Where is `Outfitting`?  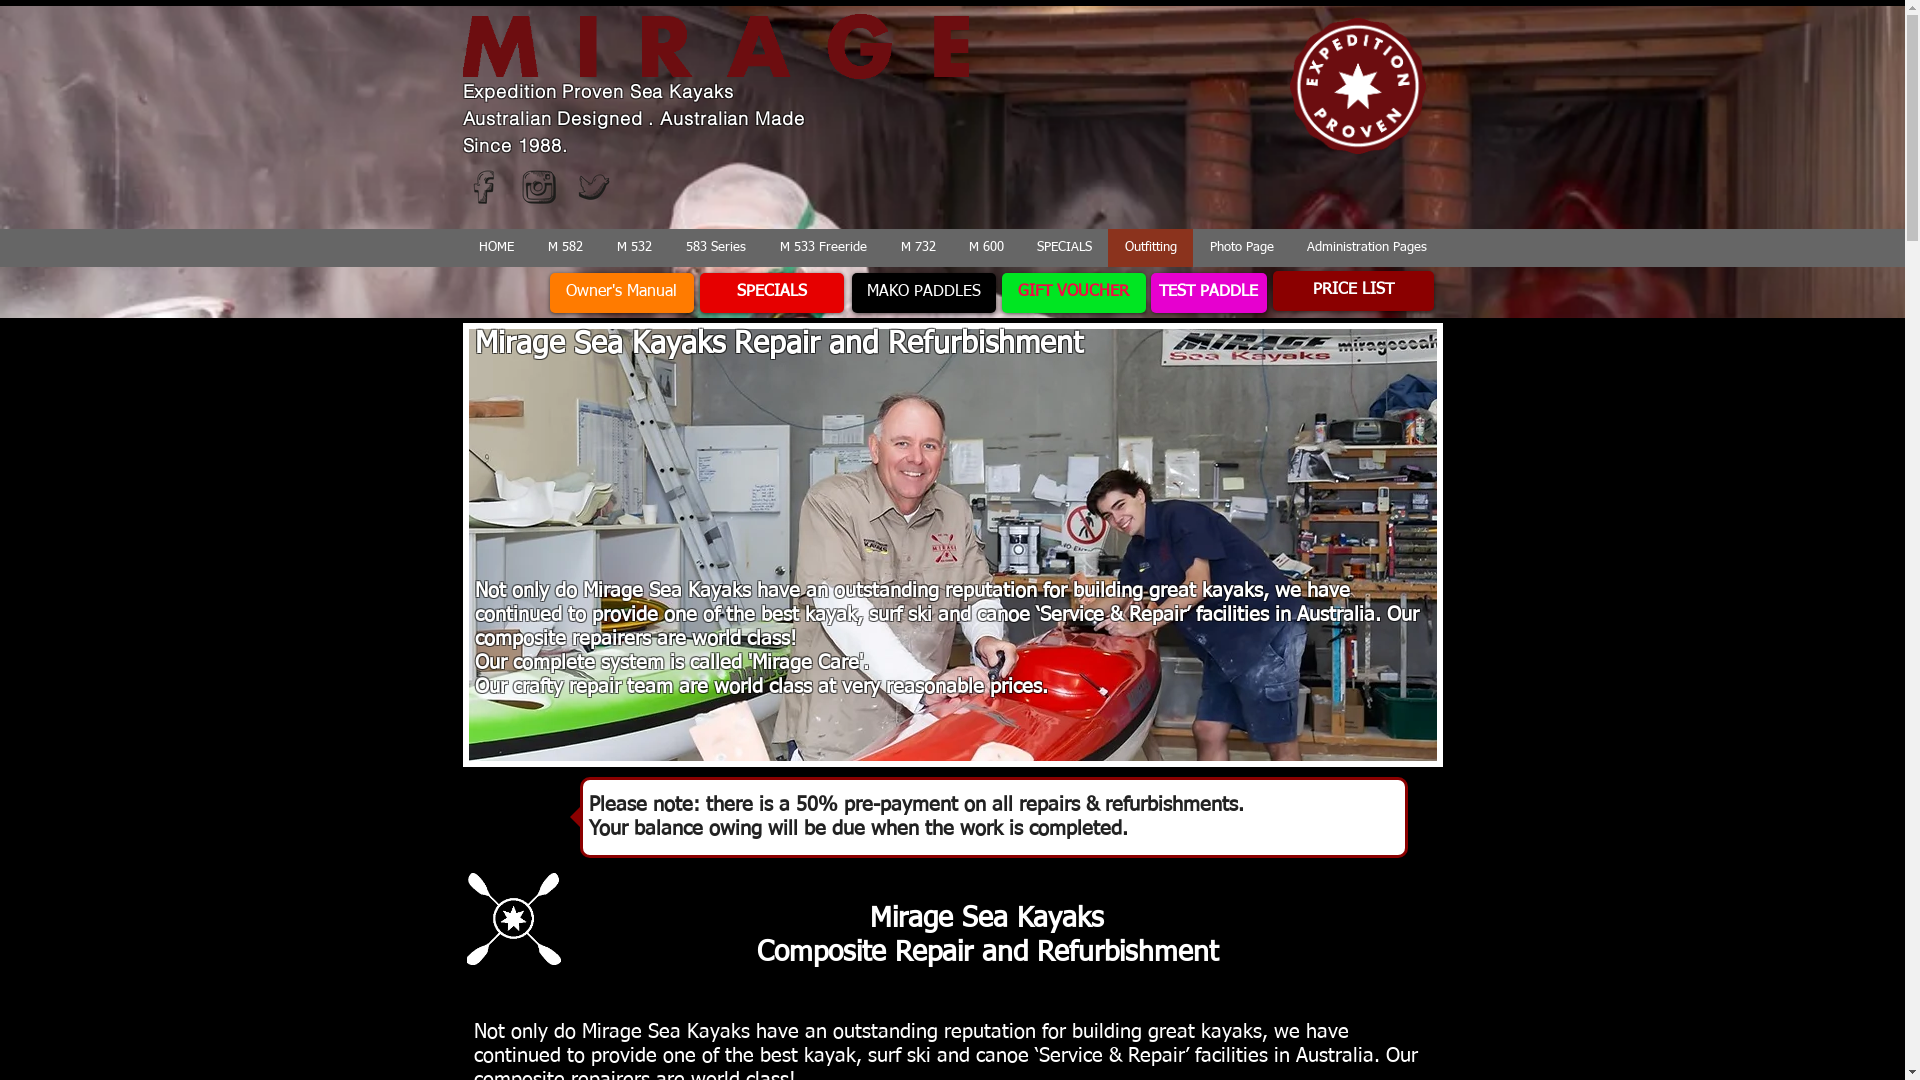
Outfitting is located at coordinates (1150, 248).